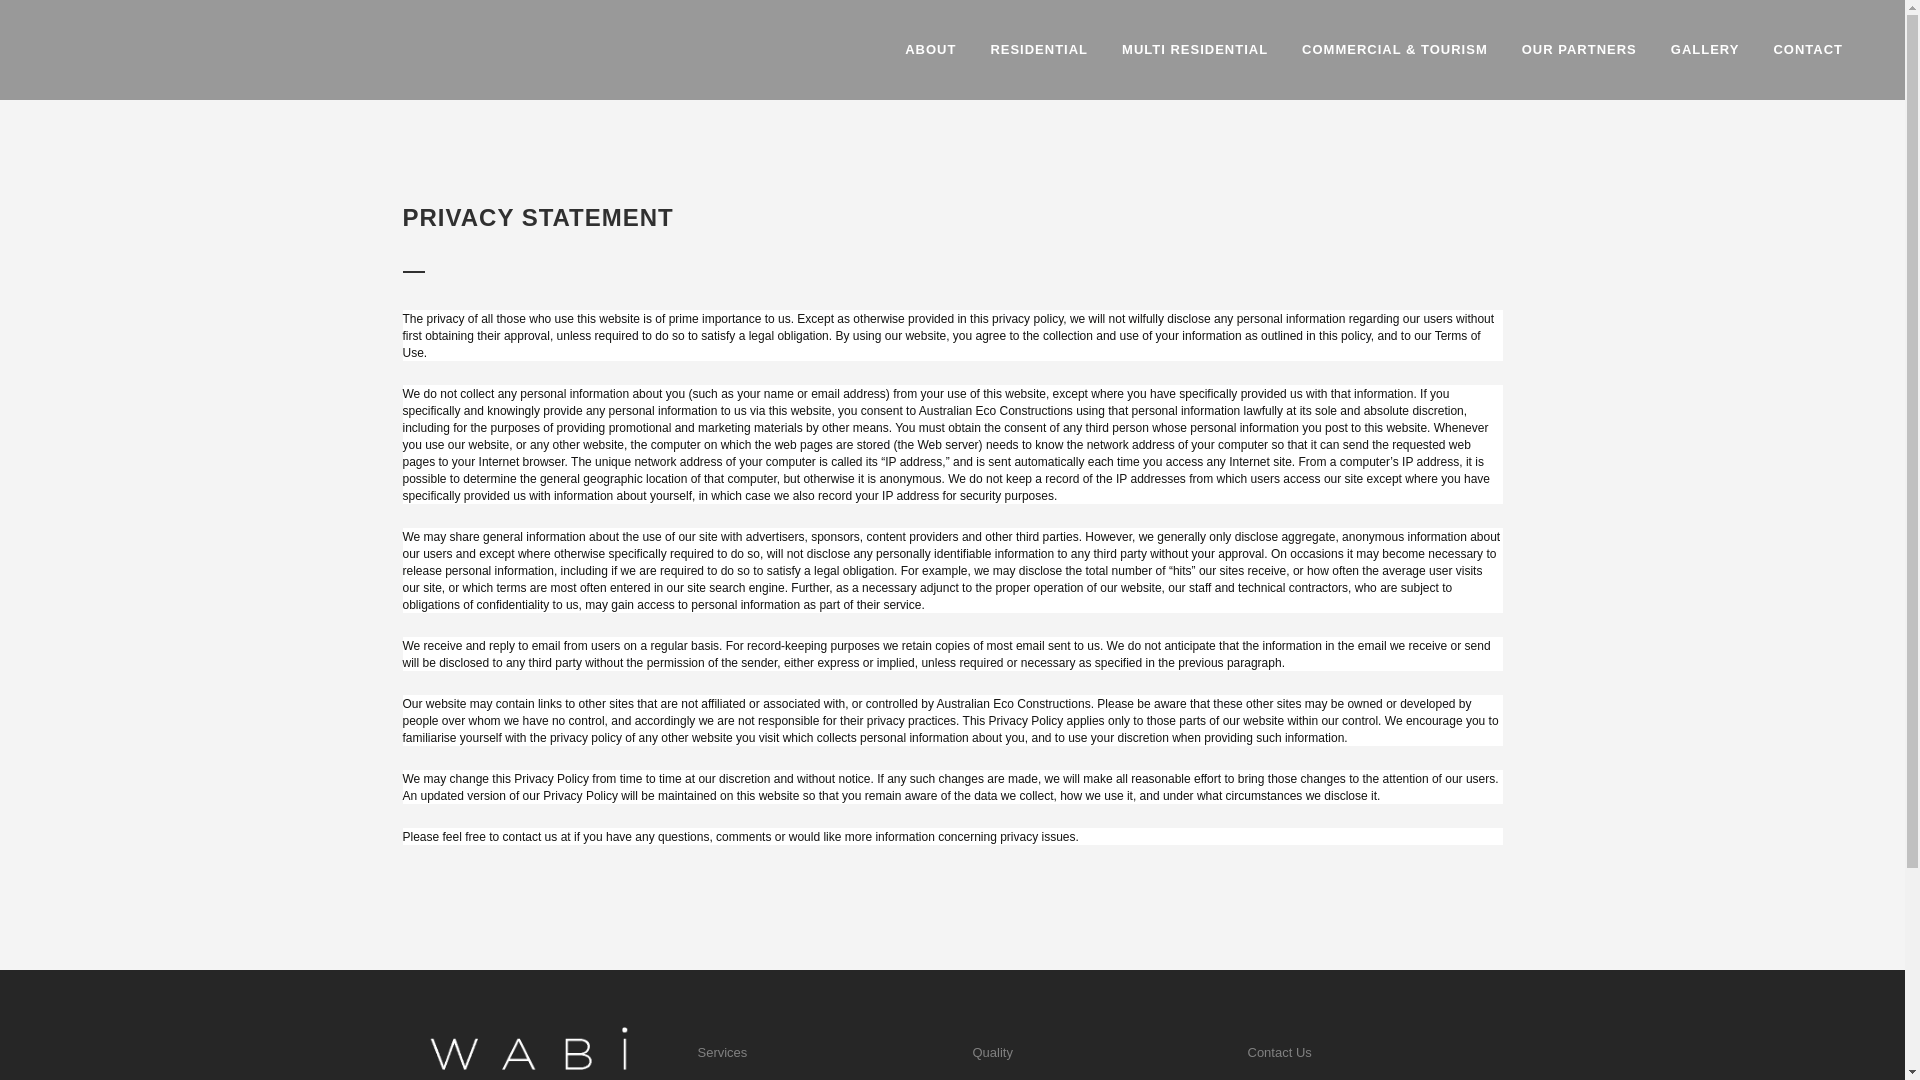 This screenshot has height=1080, width=1920. What do you see at coordinates (1580, 50) in the screenshot?
I see `OUR PARTNERS` at bounding box center [1580, 50].